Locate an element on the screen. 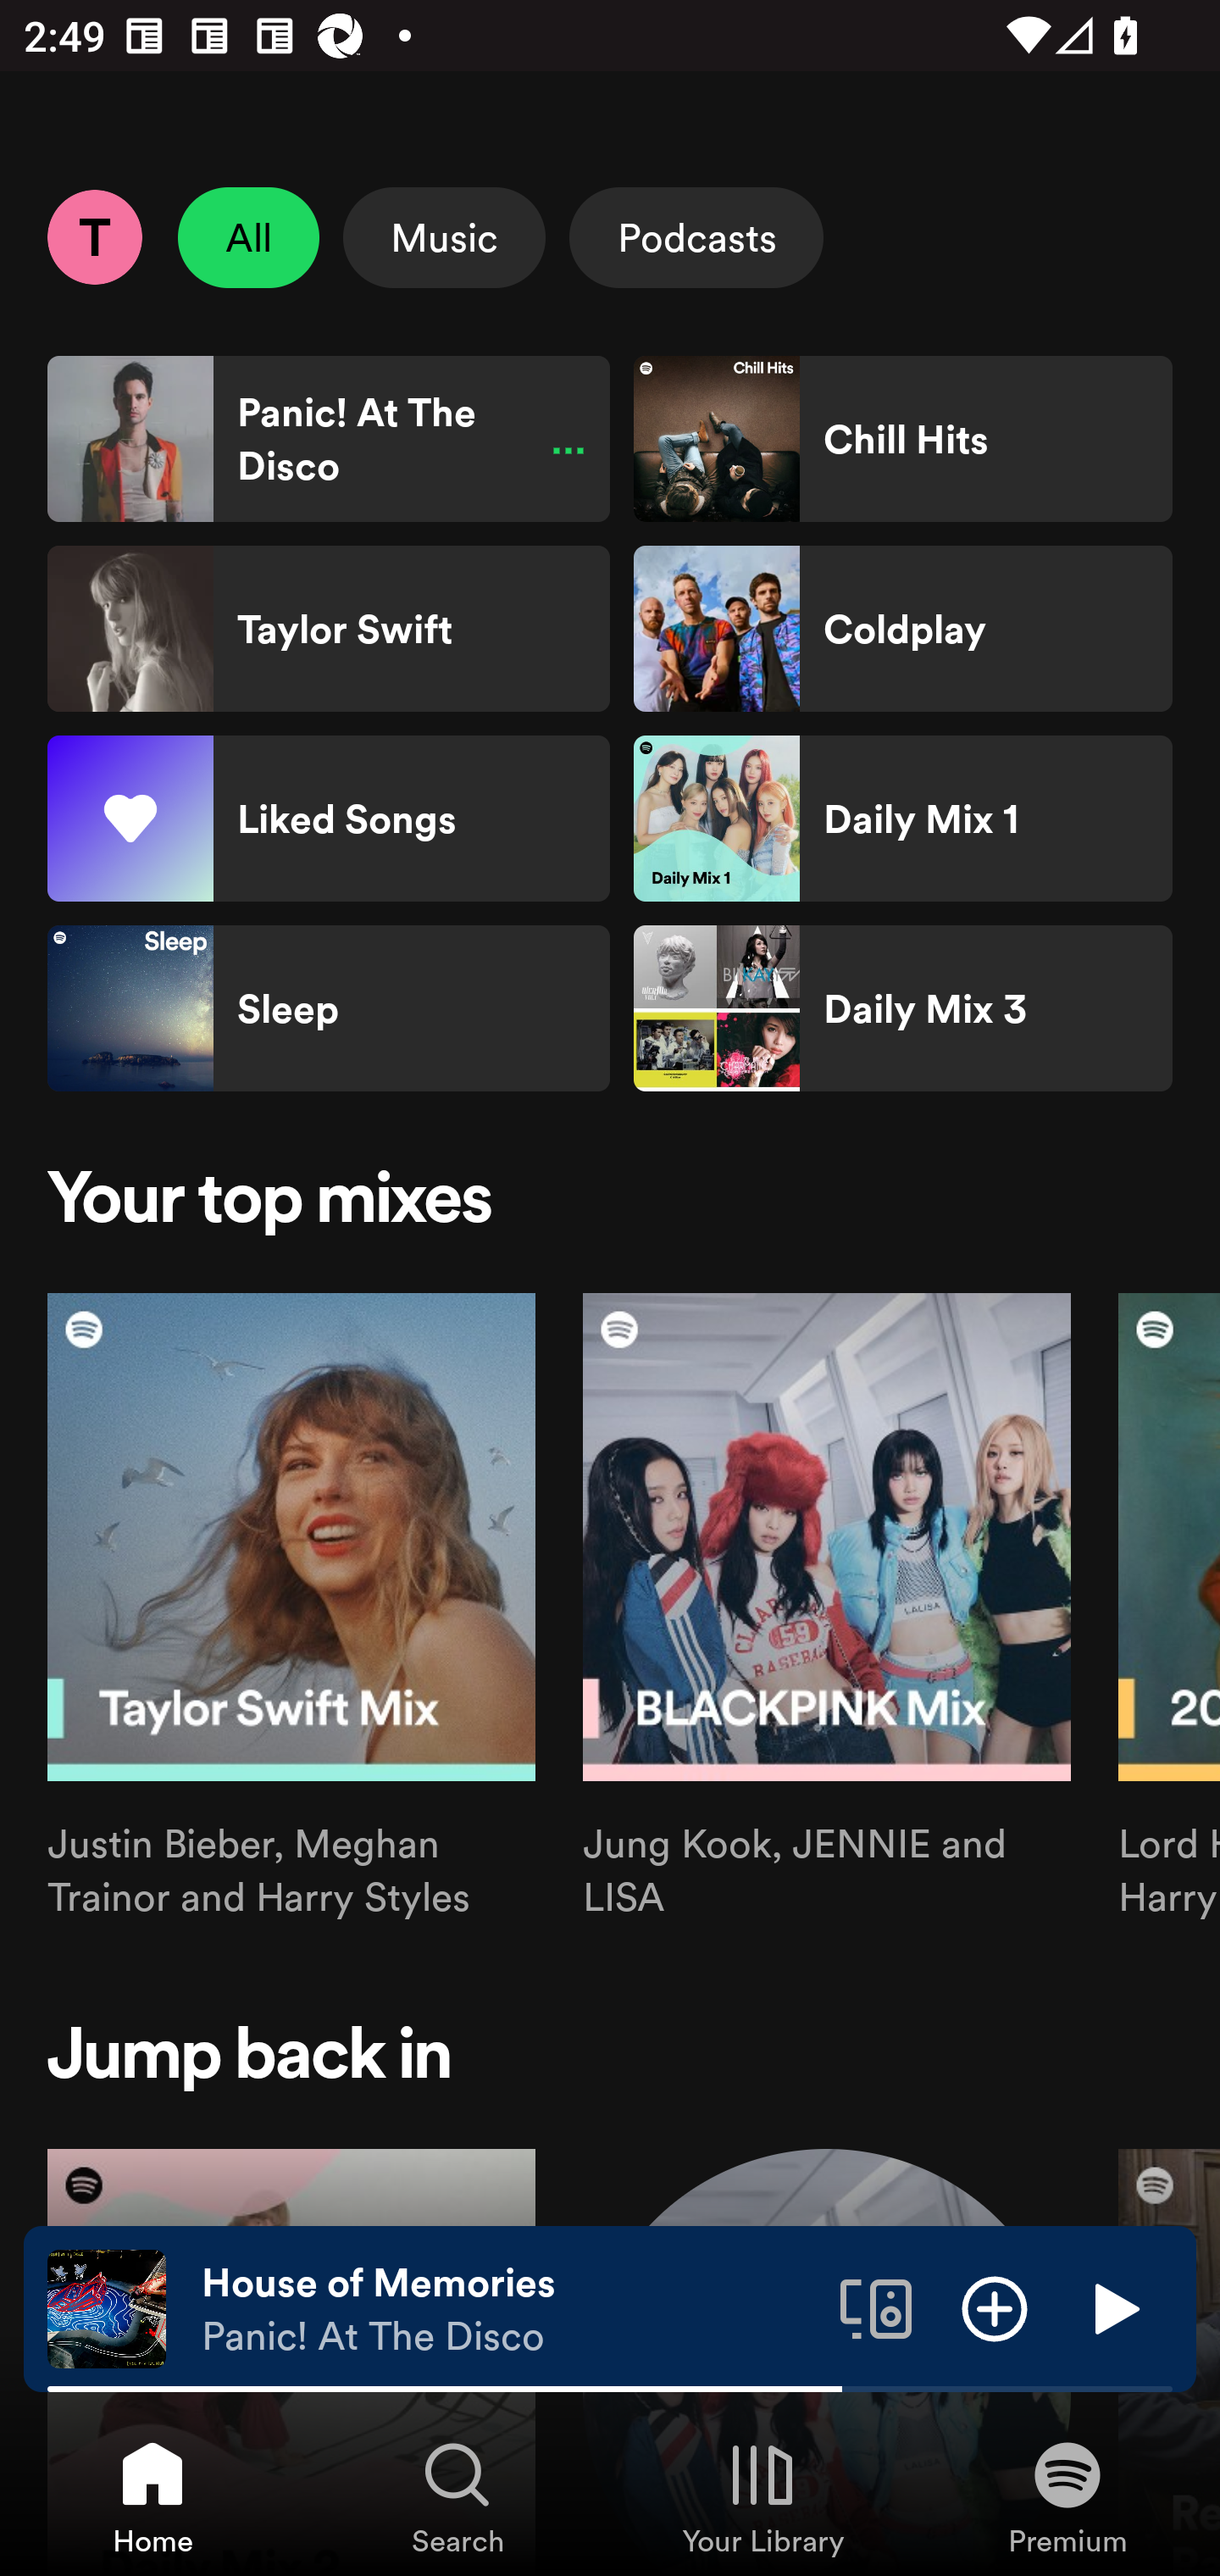  Profile is located at coordinates (94, 236).